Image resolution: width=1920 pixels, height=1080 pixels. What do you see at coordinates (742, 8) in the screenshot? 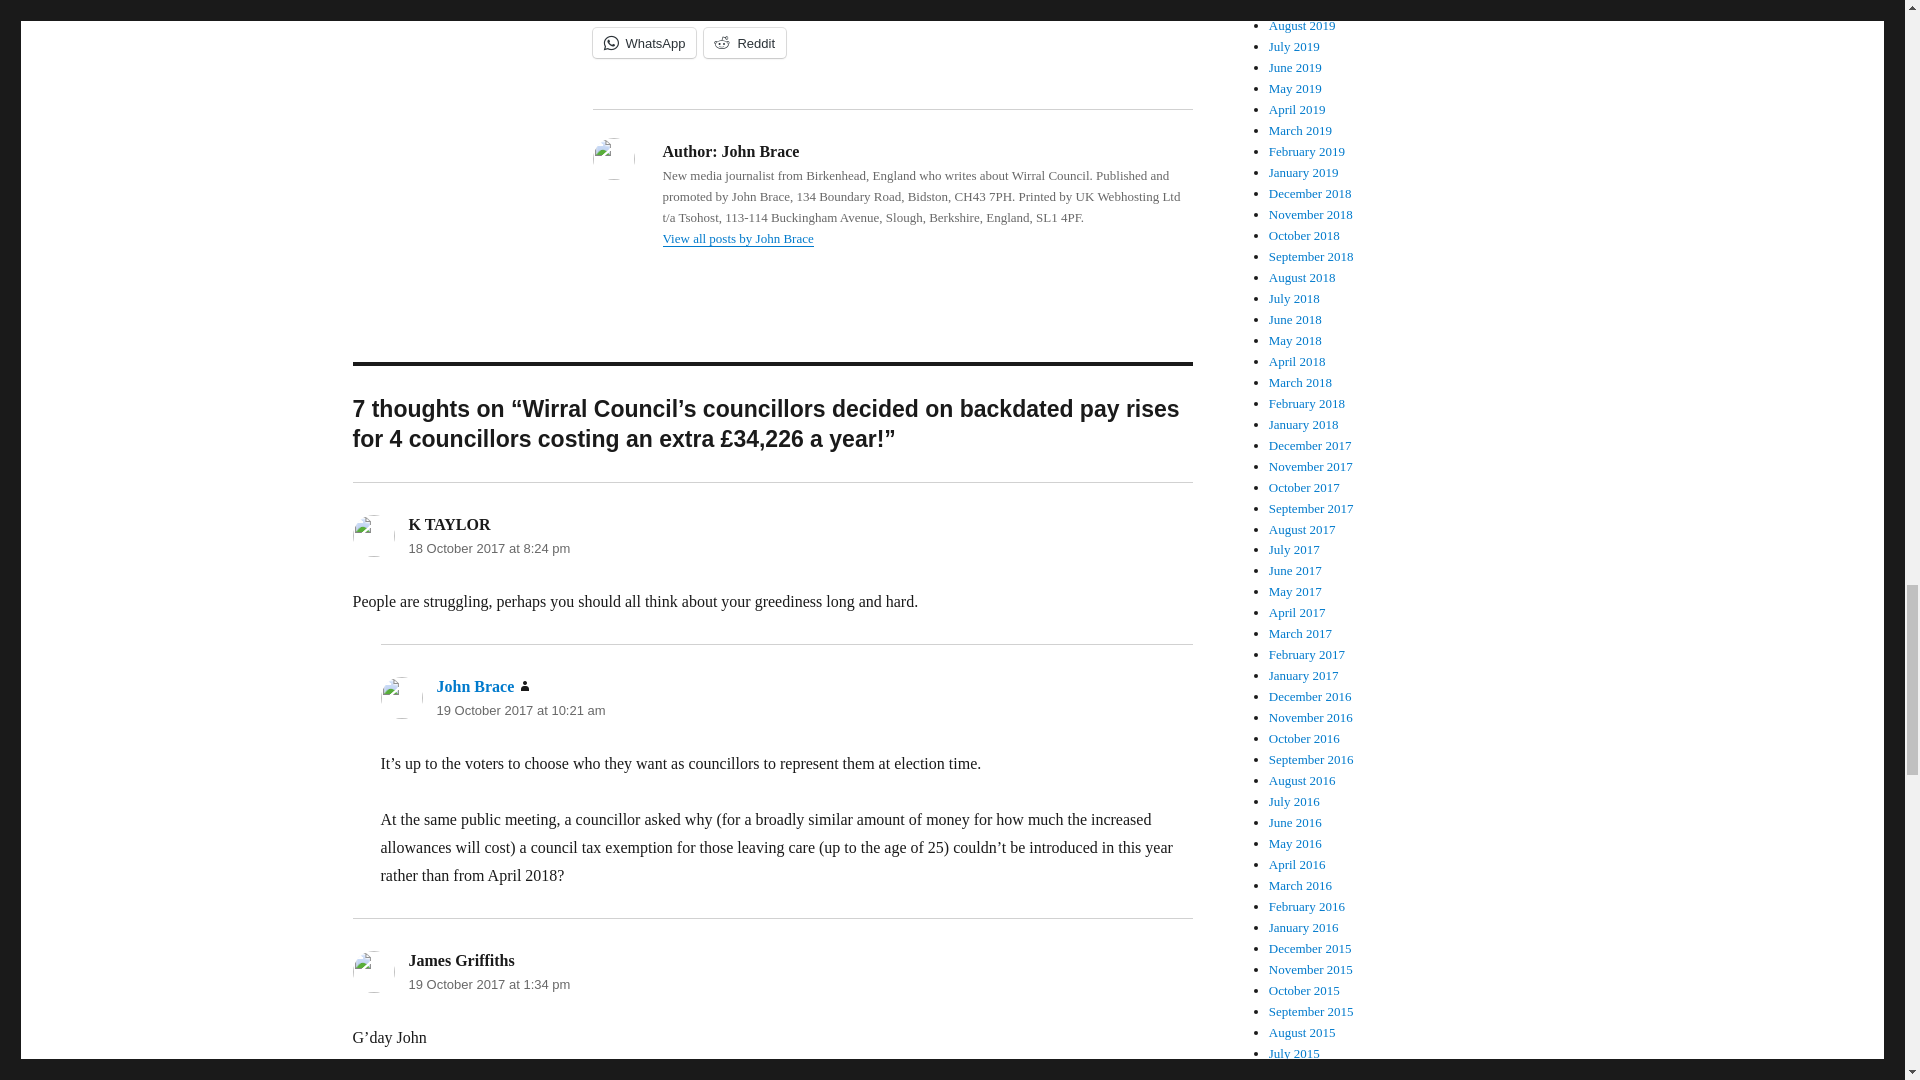
I see `Click to share on Twitter` at bounding box center [742, 8].